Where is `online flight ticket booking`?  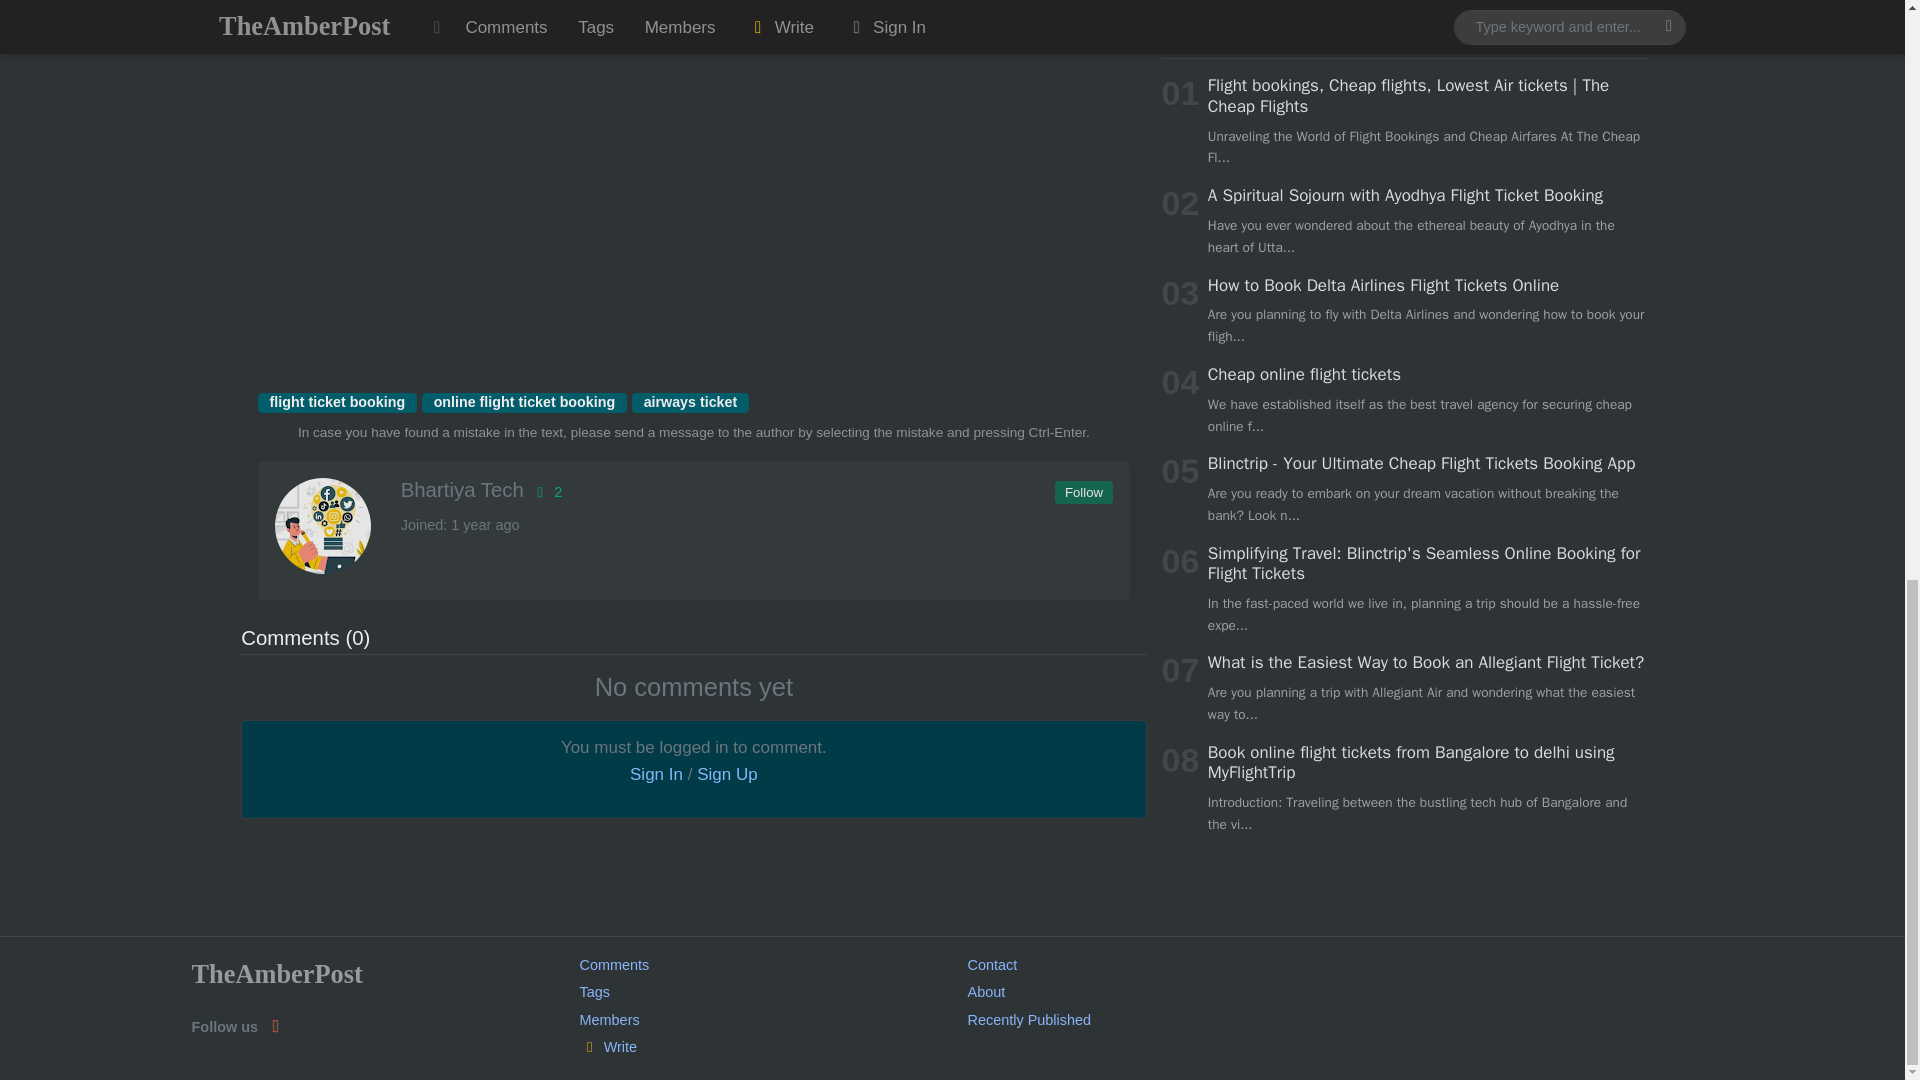
online flight ticket booking is located at coordinates (524, 402).